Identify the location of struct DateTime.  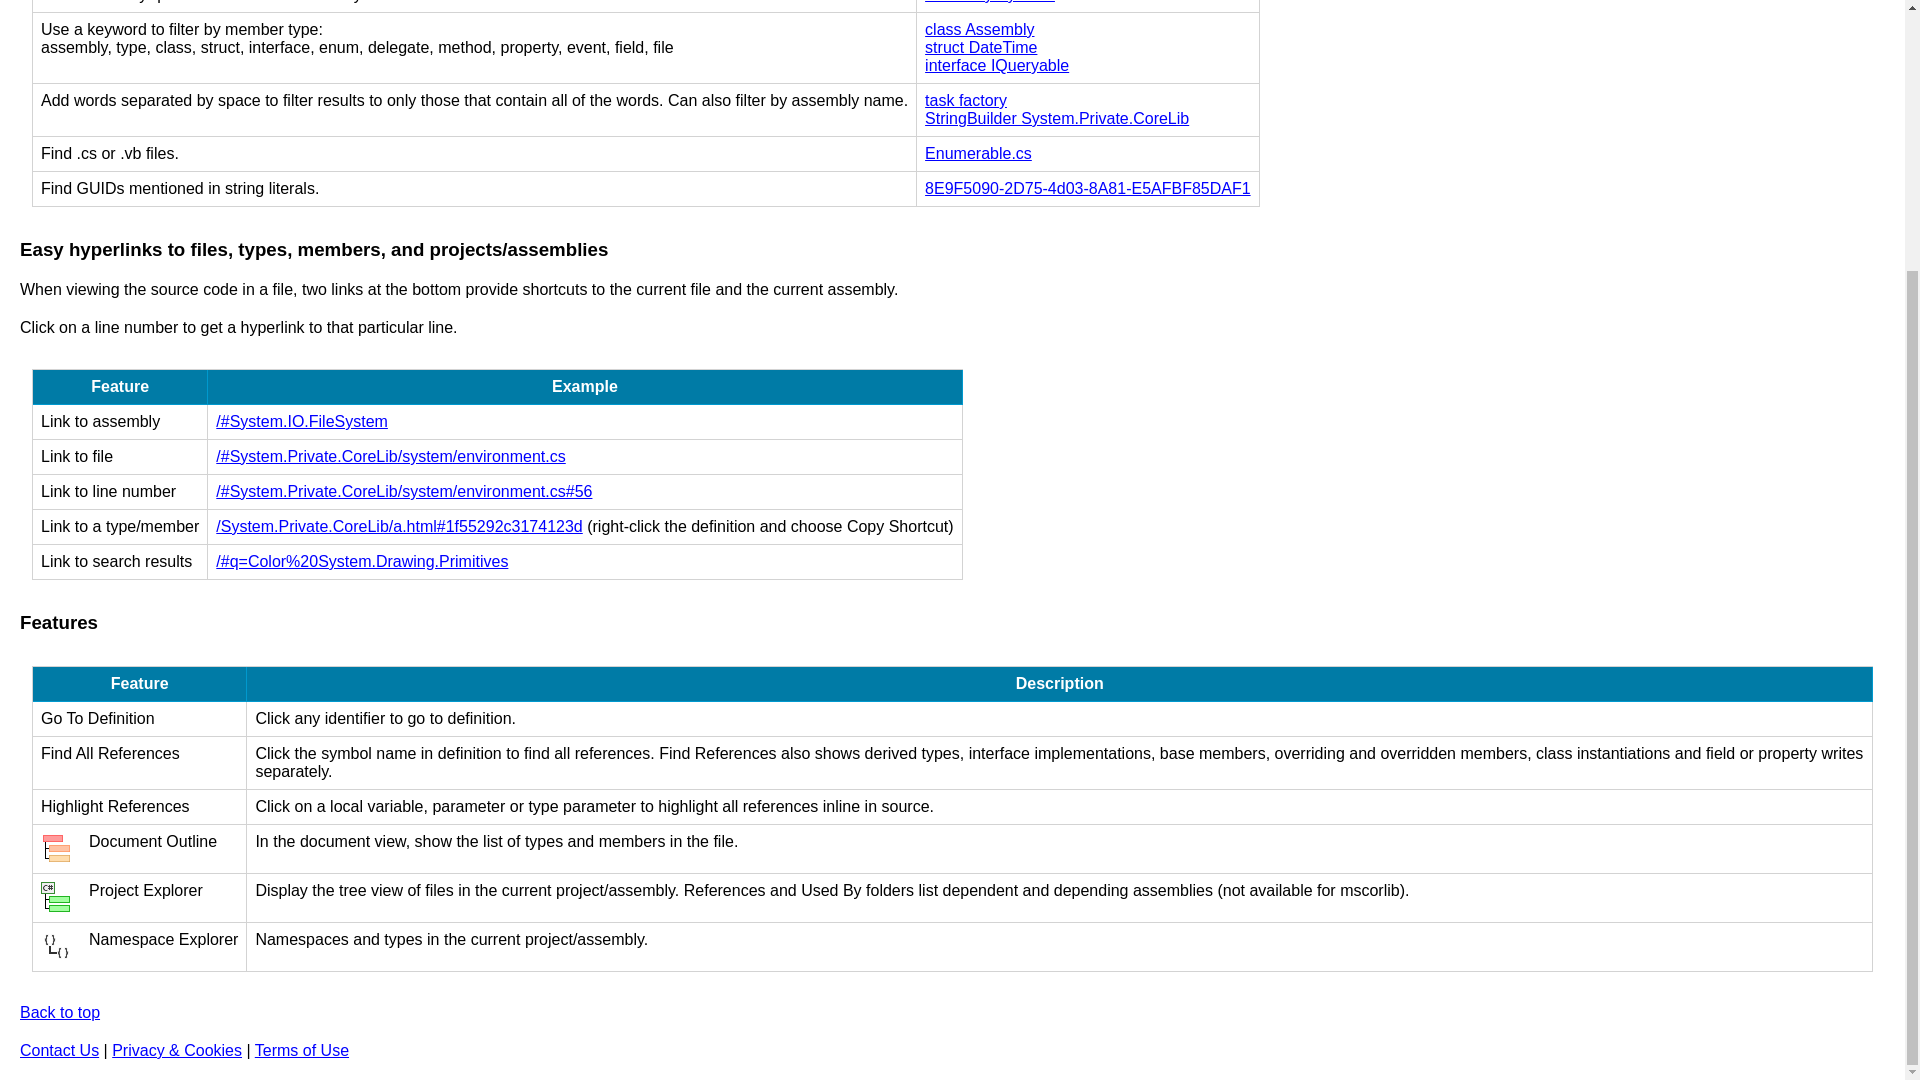
(980, 47).